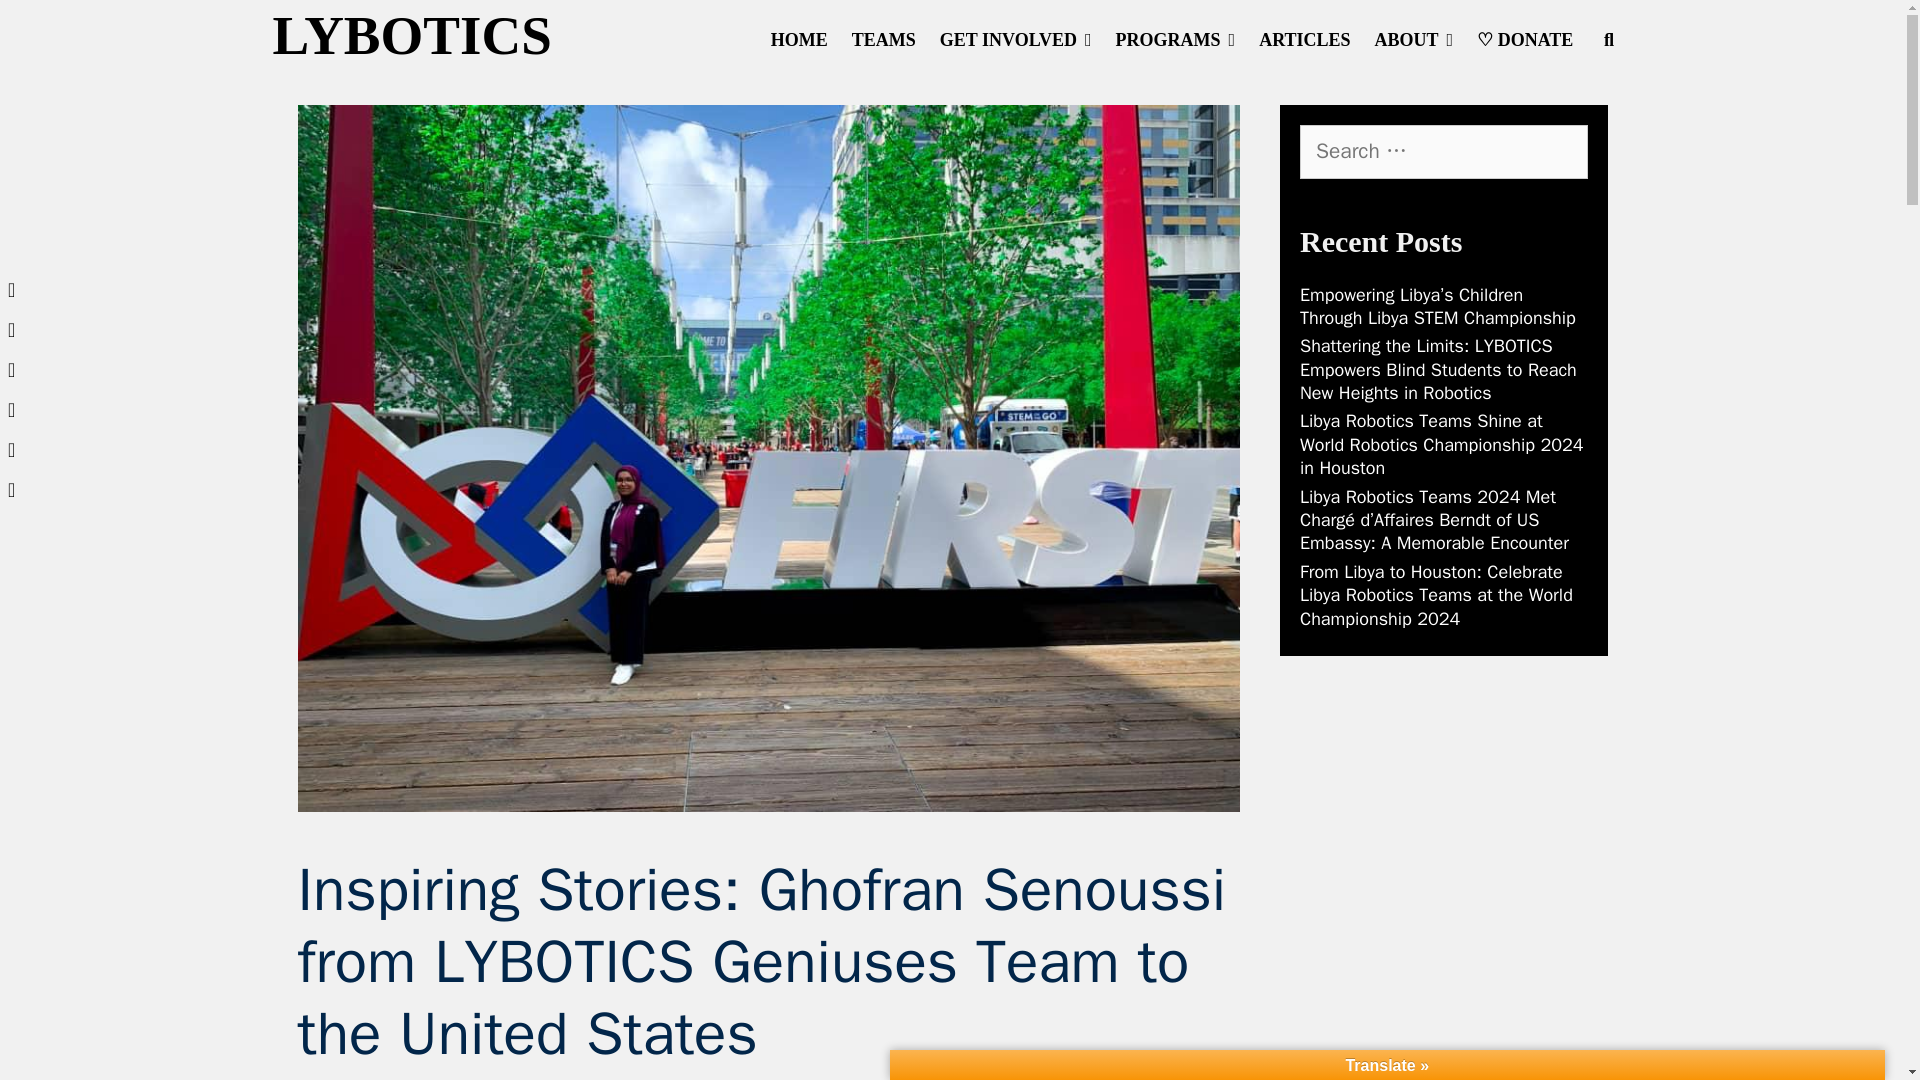 The height and width of the screenshot is (1080, 1920). Describe the element at coordinates (436, 40) in the screenshot. I see `Search` at that location.